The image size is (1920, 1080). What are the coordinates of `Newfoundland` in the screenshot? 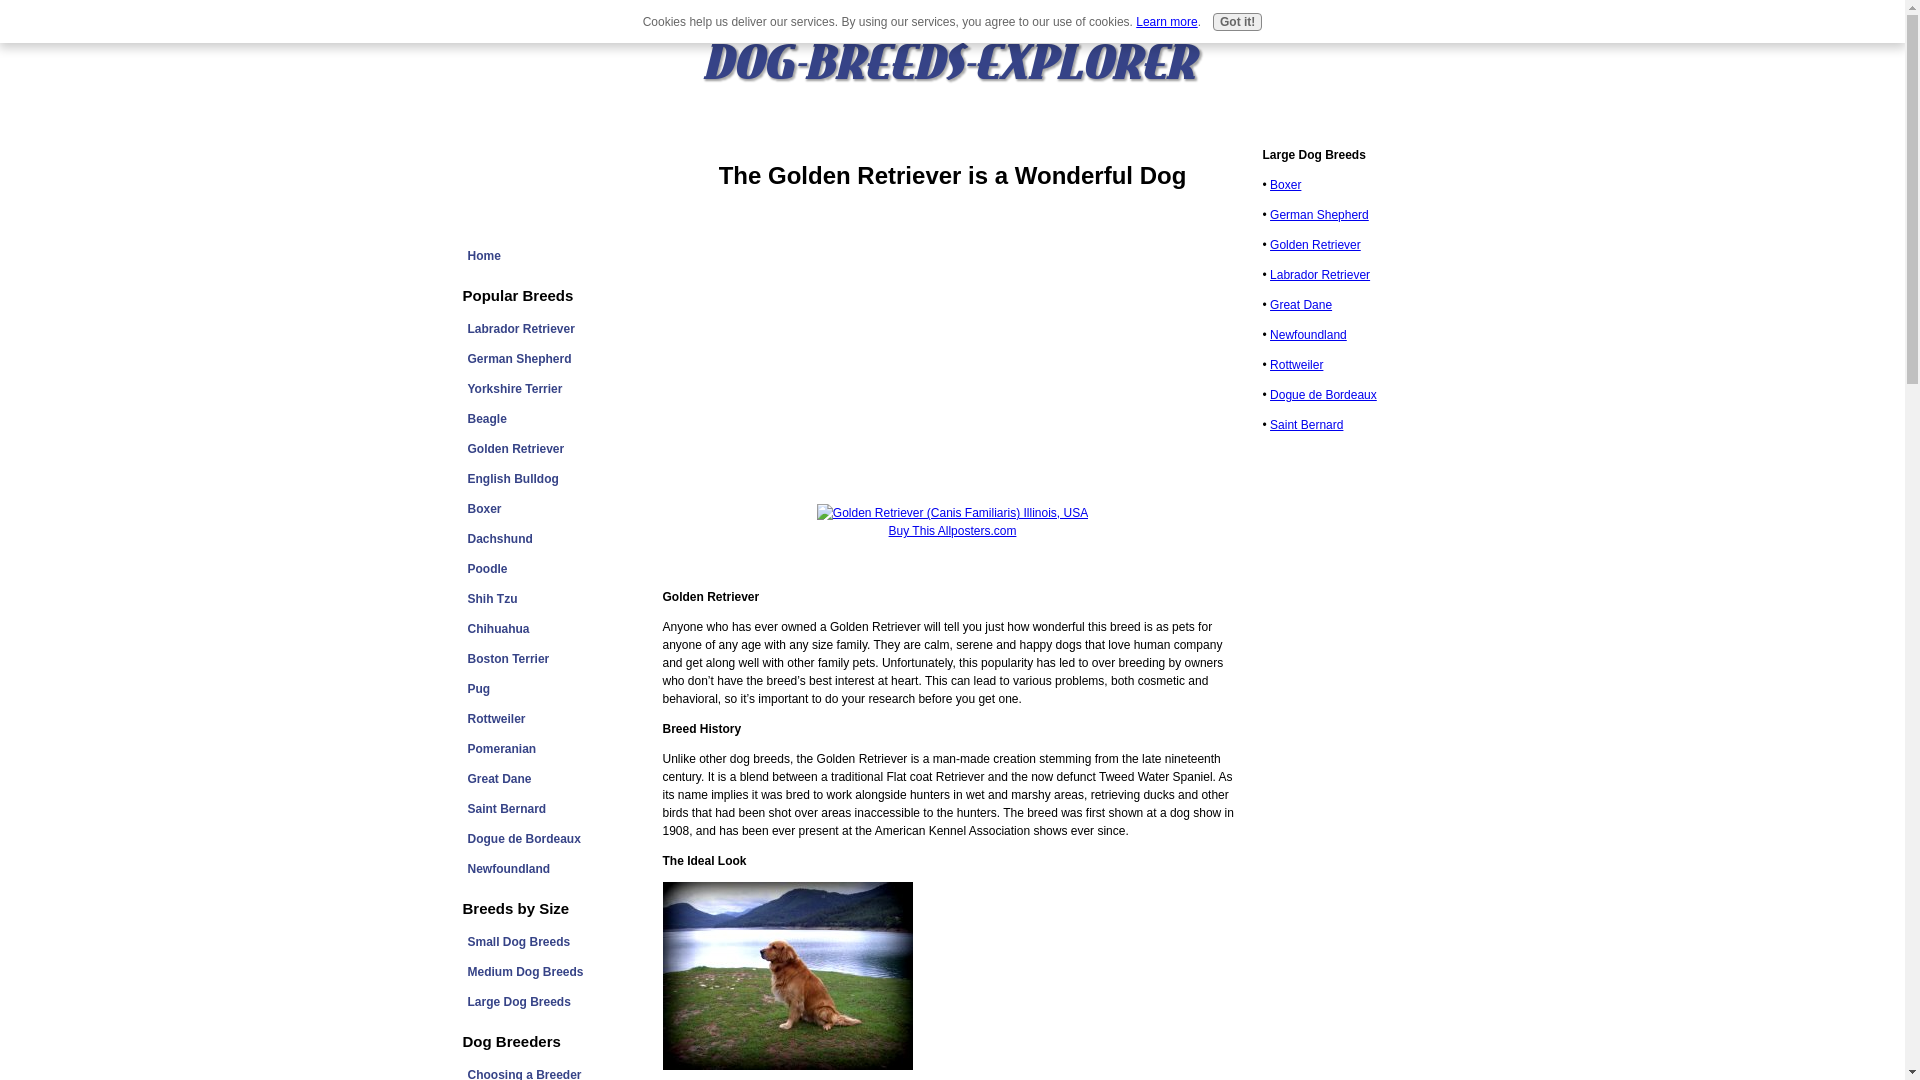 It's located at (552, 869).